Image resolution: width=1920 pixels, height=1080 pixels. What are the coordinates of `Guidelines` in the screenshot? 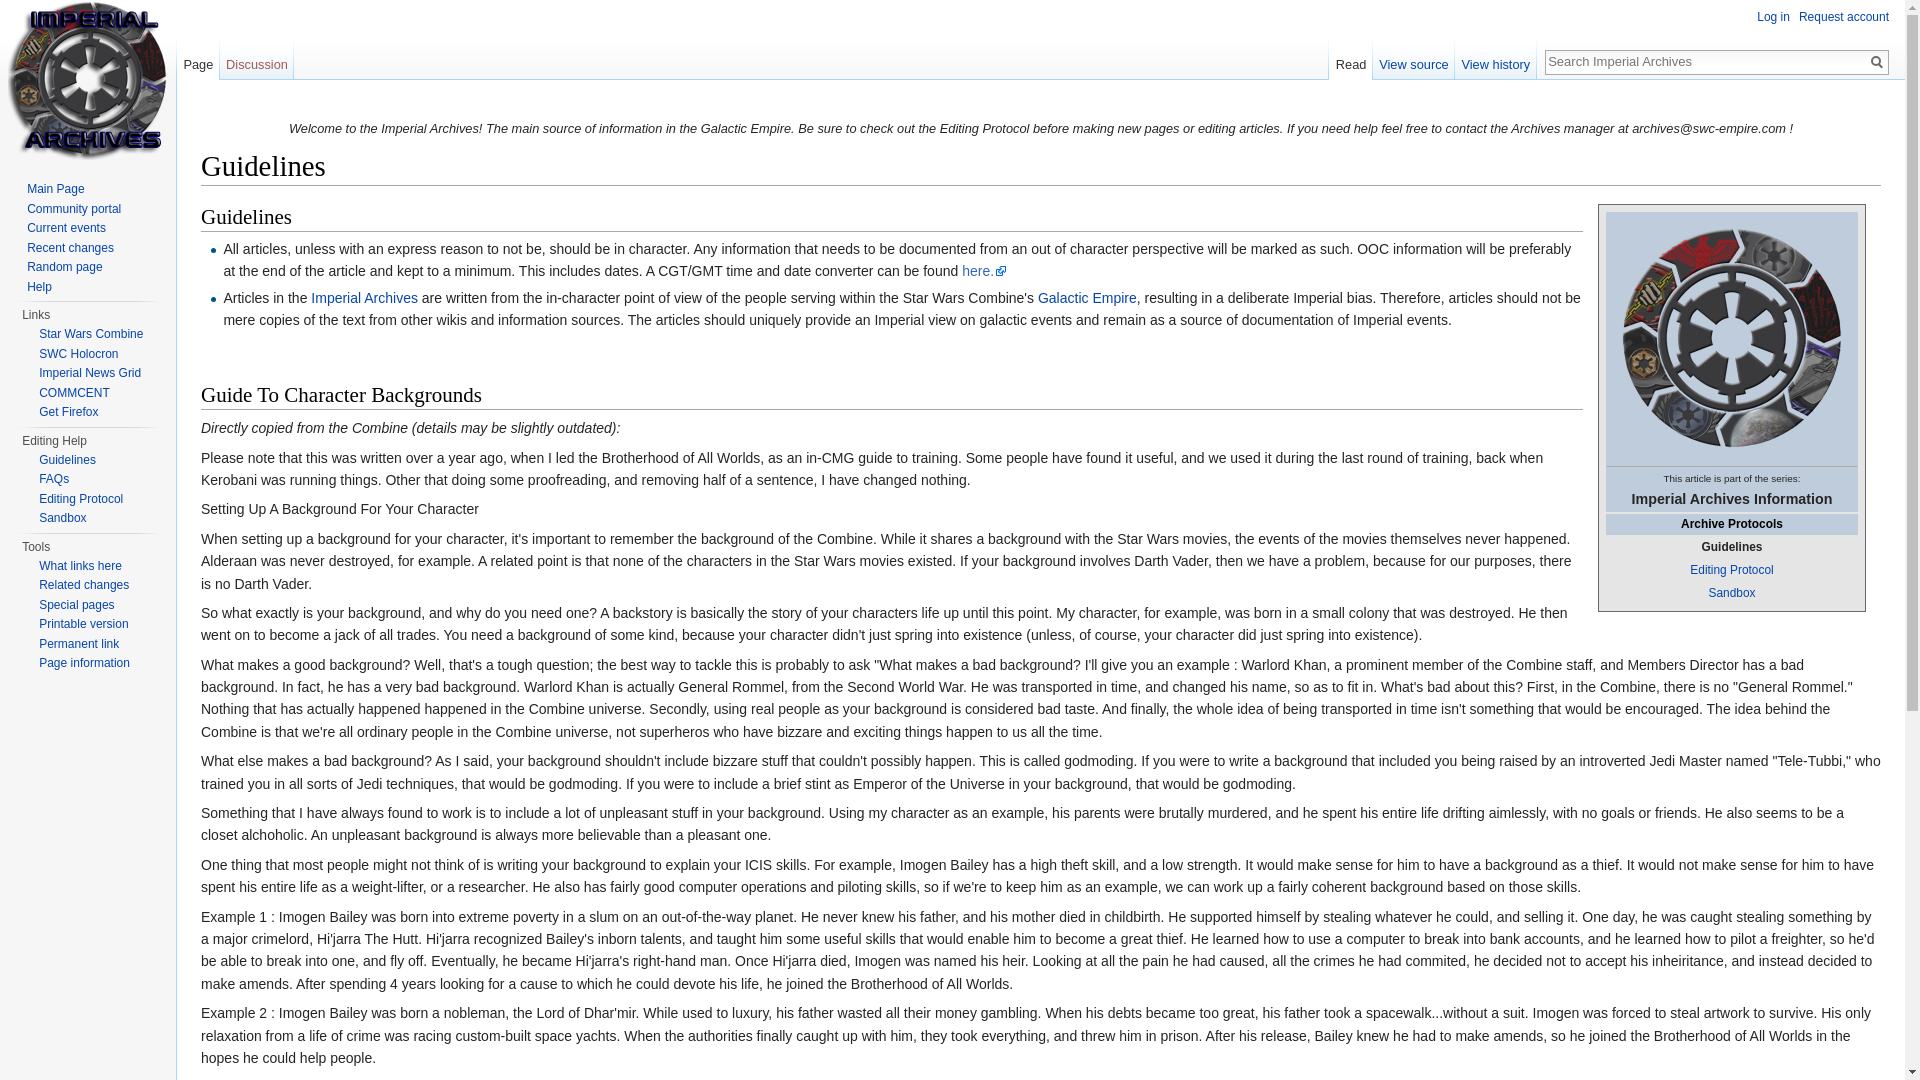 It's located at (67, 458).